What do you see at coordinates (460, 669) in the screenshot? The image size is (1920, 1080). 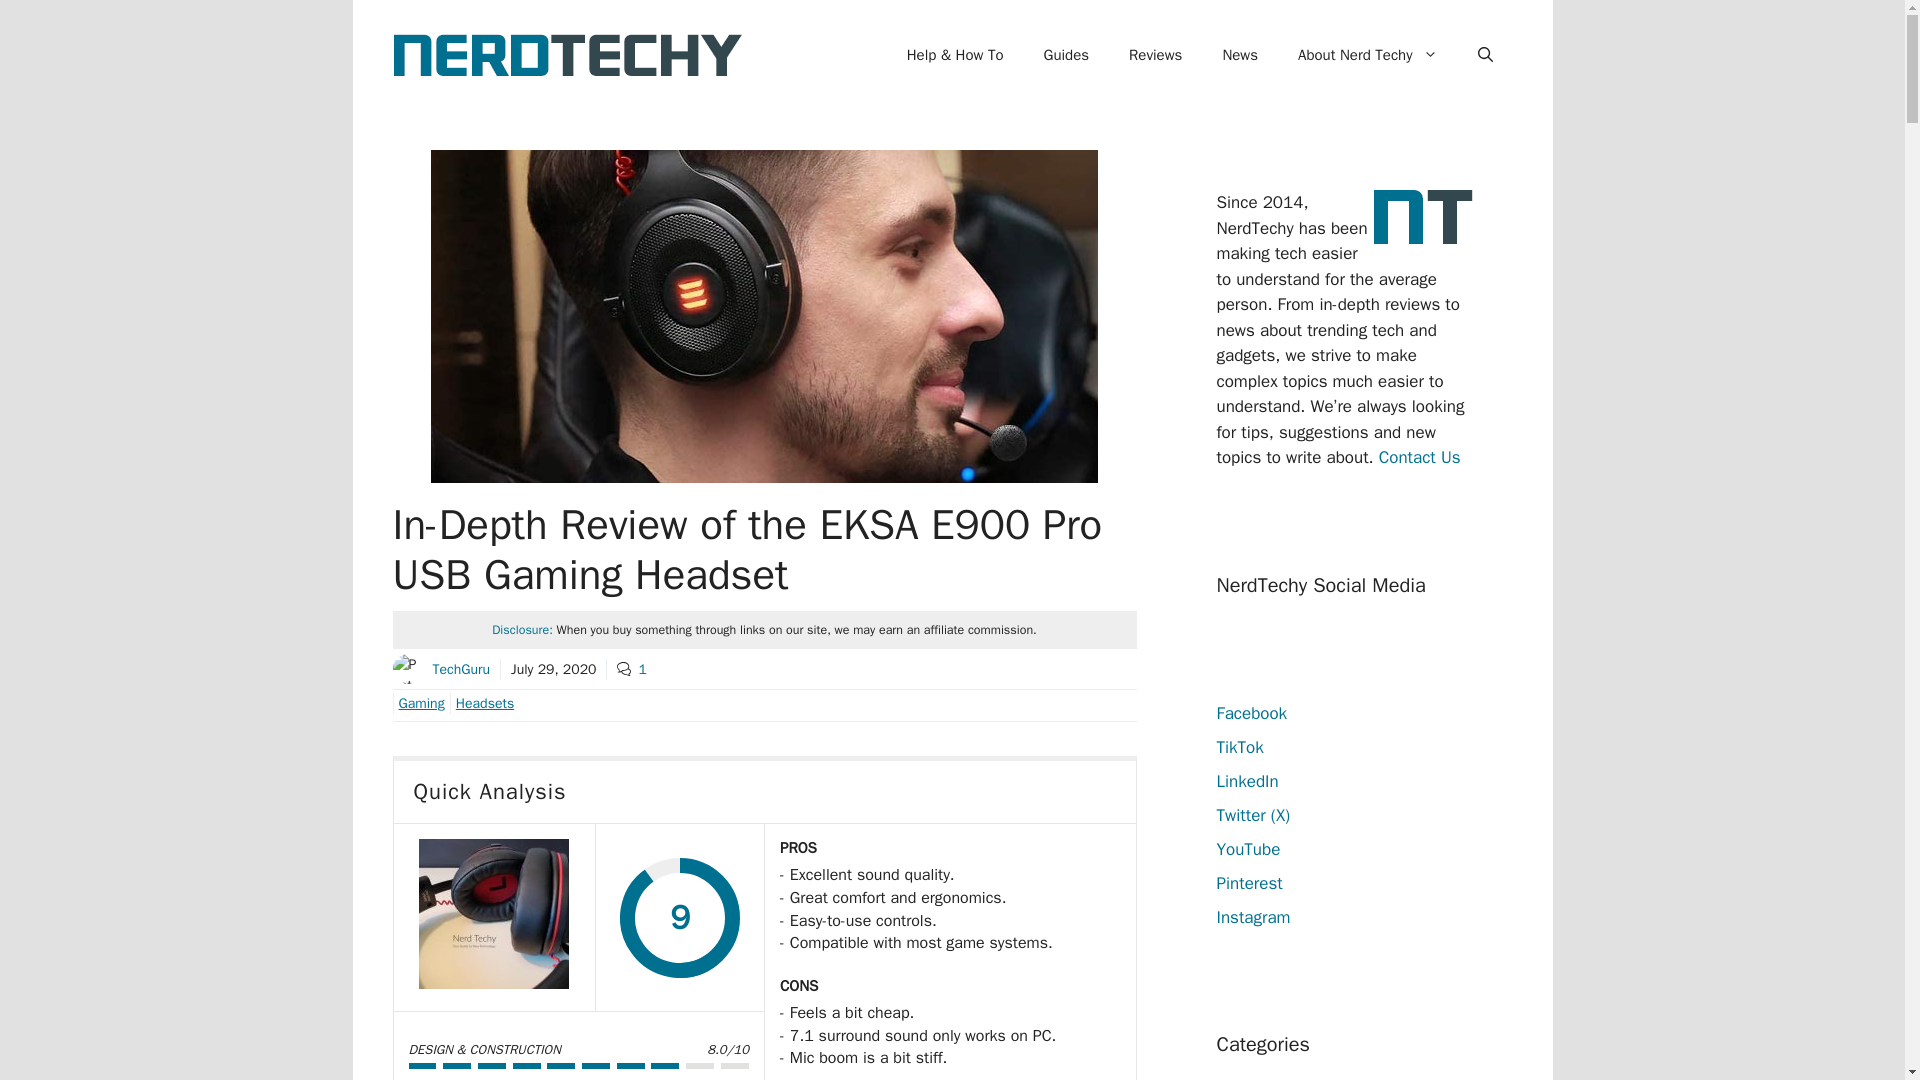 I see `TechGuru` at bounding box center [460, 669].